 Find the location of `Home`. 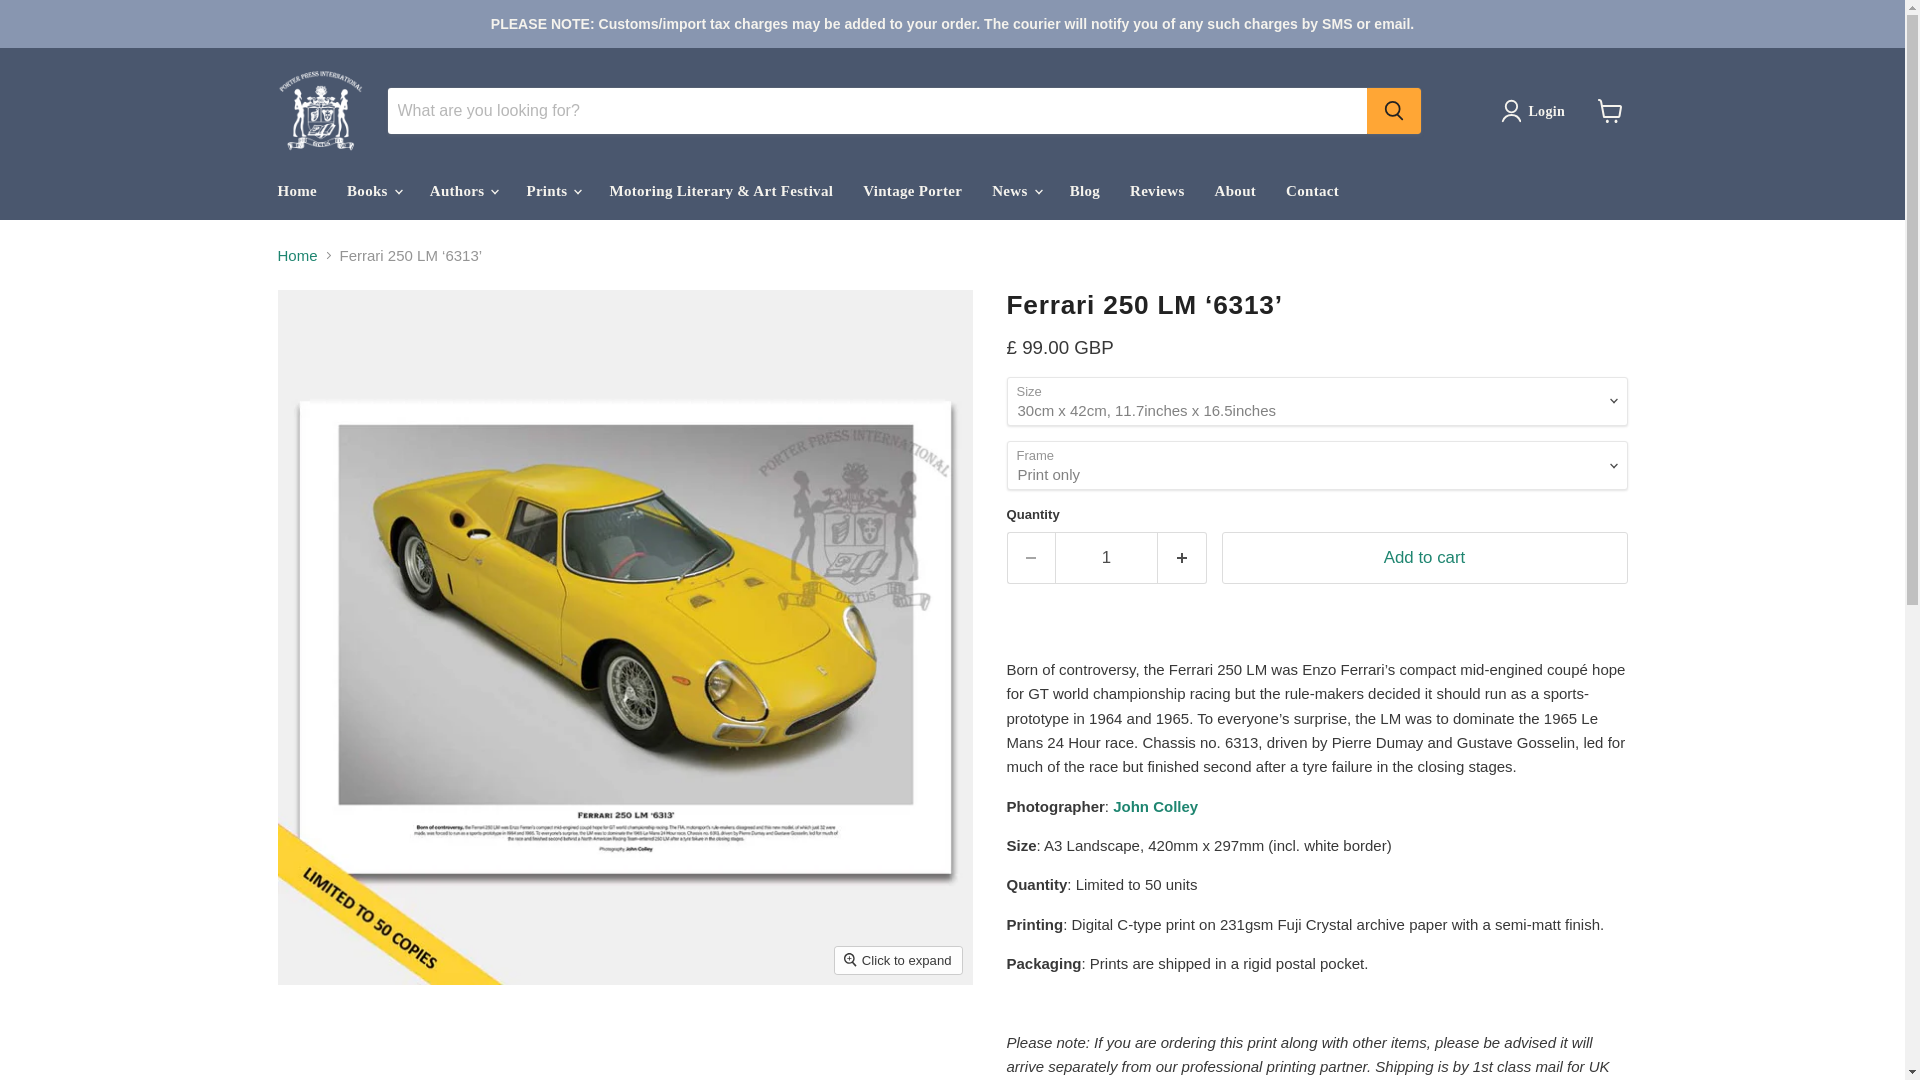

Home is located at coordinates (296, 190).